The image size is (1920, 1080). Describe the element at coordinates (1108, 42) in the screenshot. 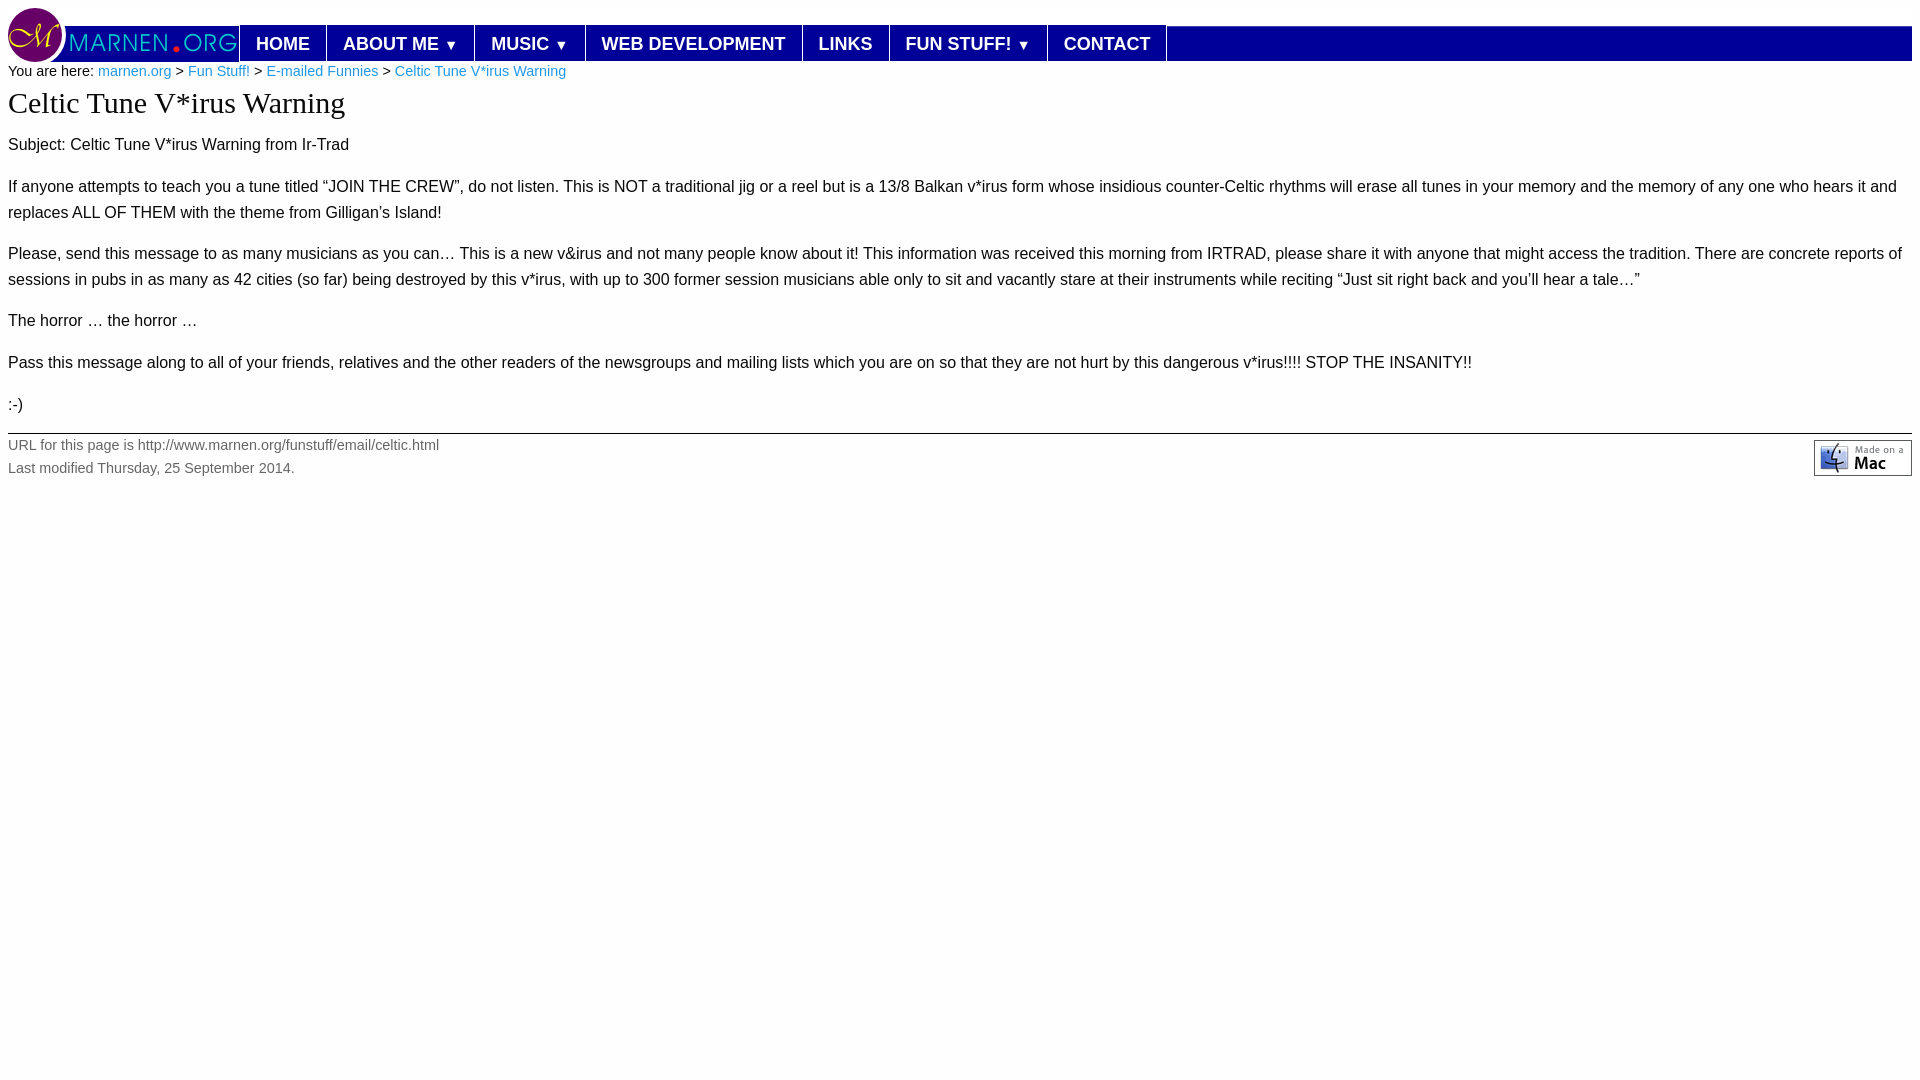

I see `CONTACT` at that location.